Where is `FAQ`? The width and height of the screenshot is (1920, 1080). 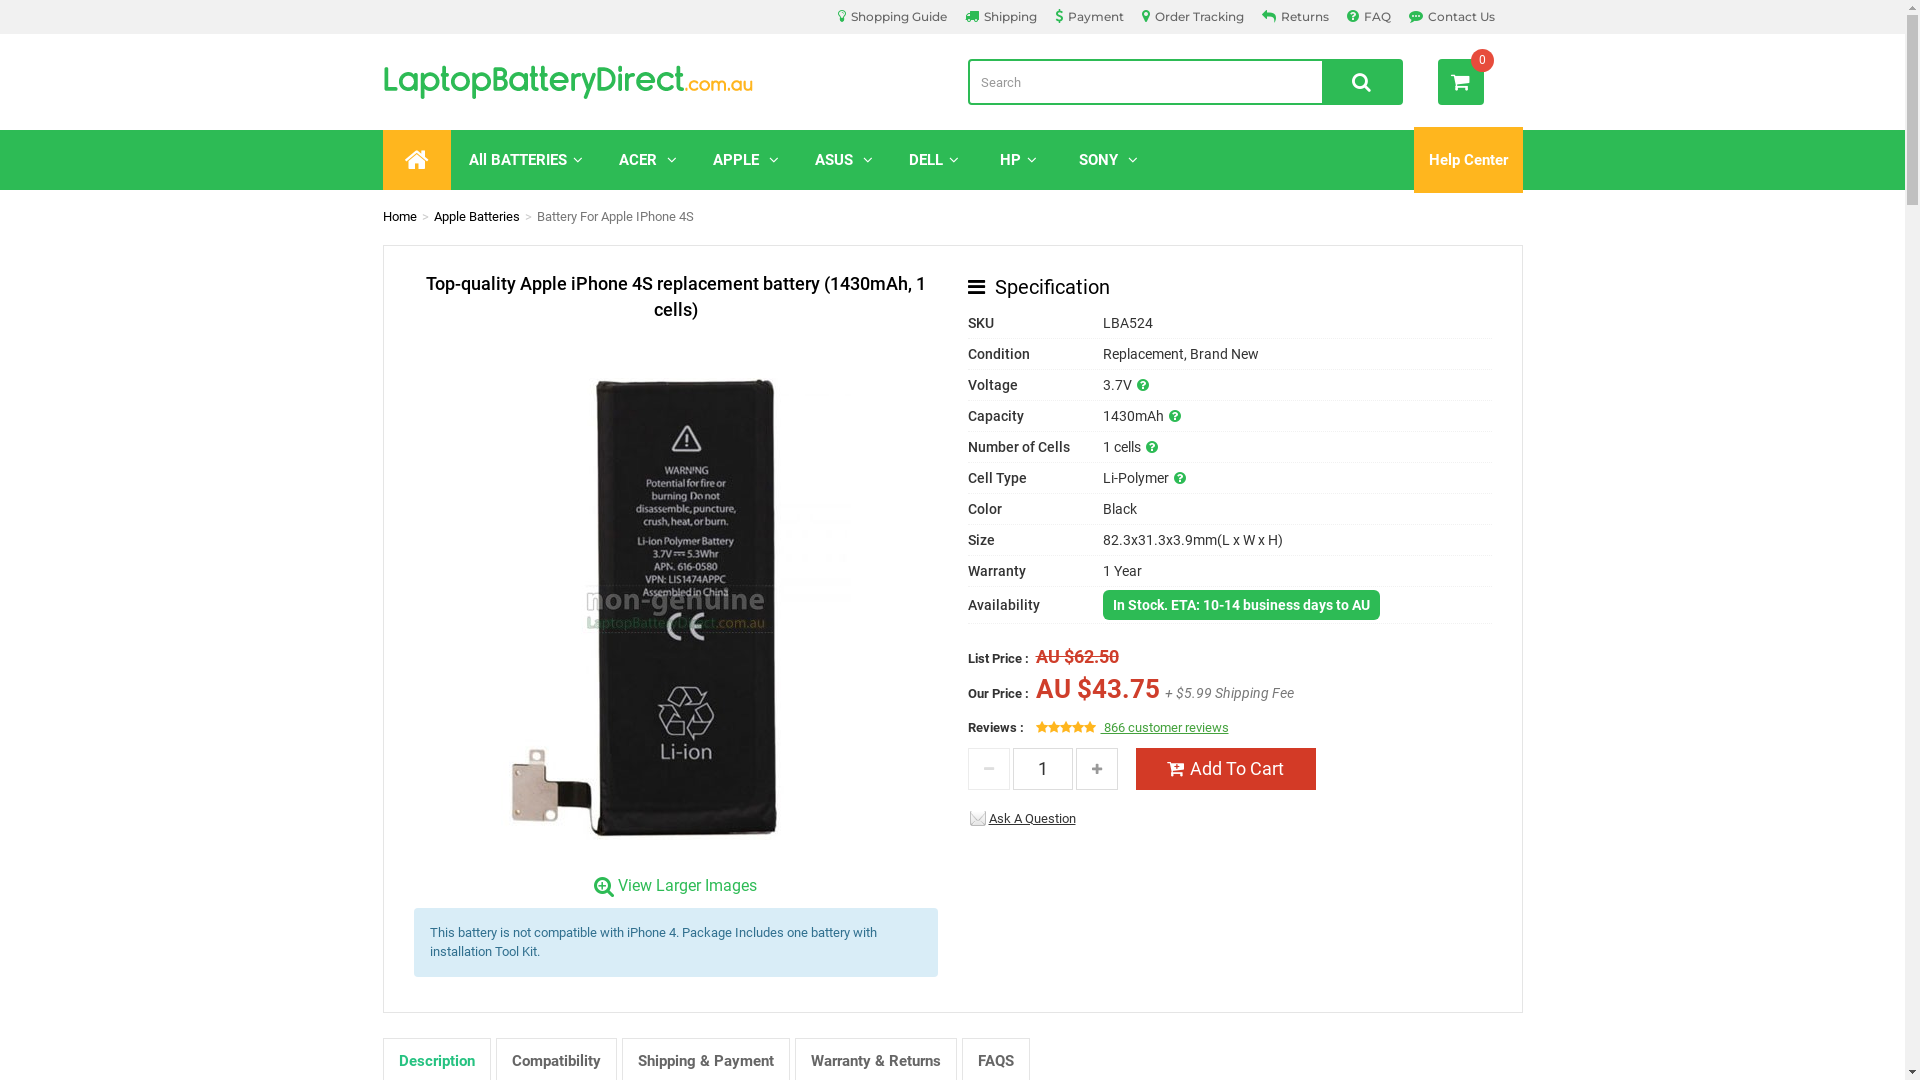 FAQ is located at coordinates (1368, 16).